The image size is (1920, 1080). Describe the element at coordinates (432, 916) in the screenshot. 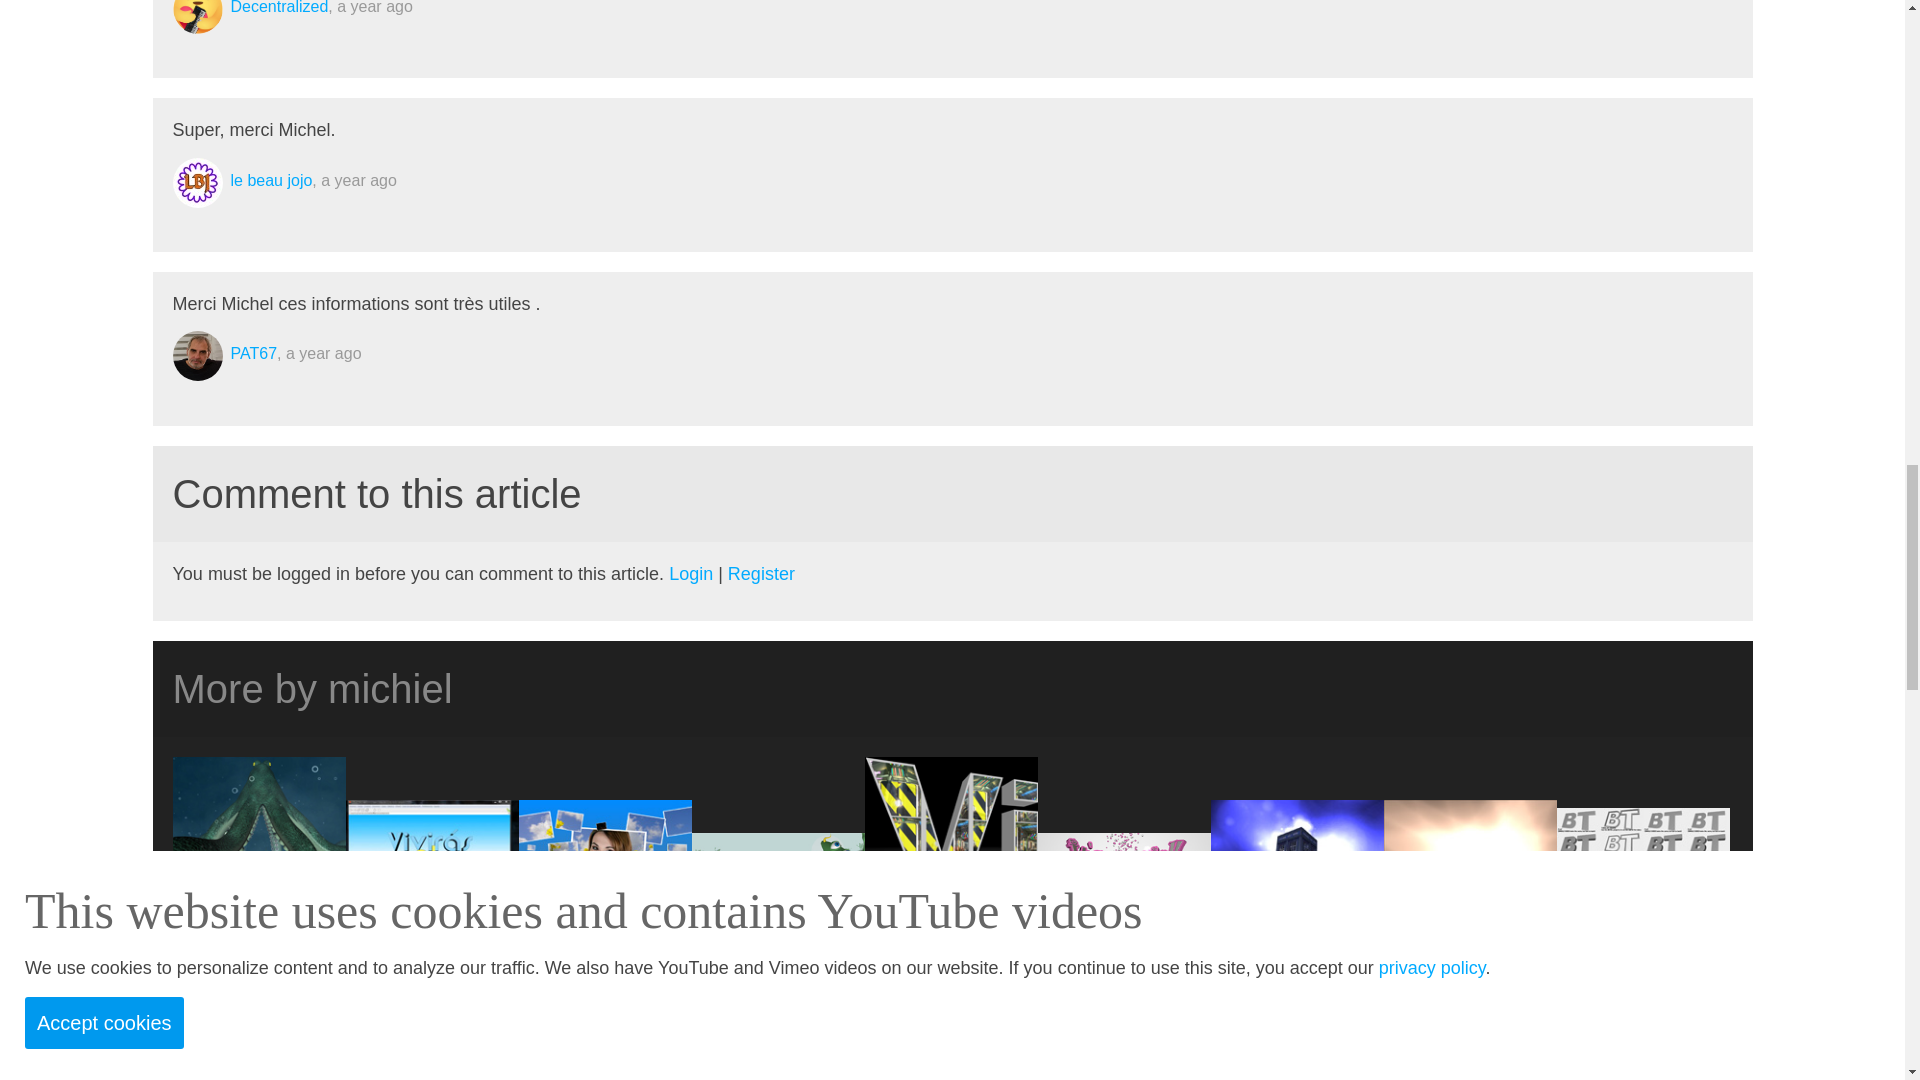

I see `Tutorial Blufftitler texto animado y transparencias` at that location.